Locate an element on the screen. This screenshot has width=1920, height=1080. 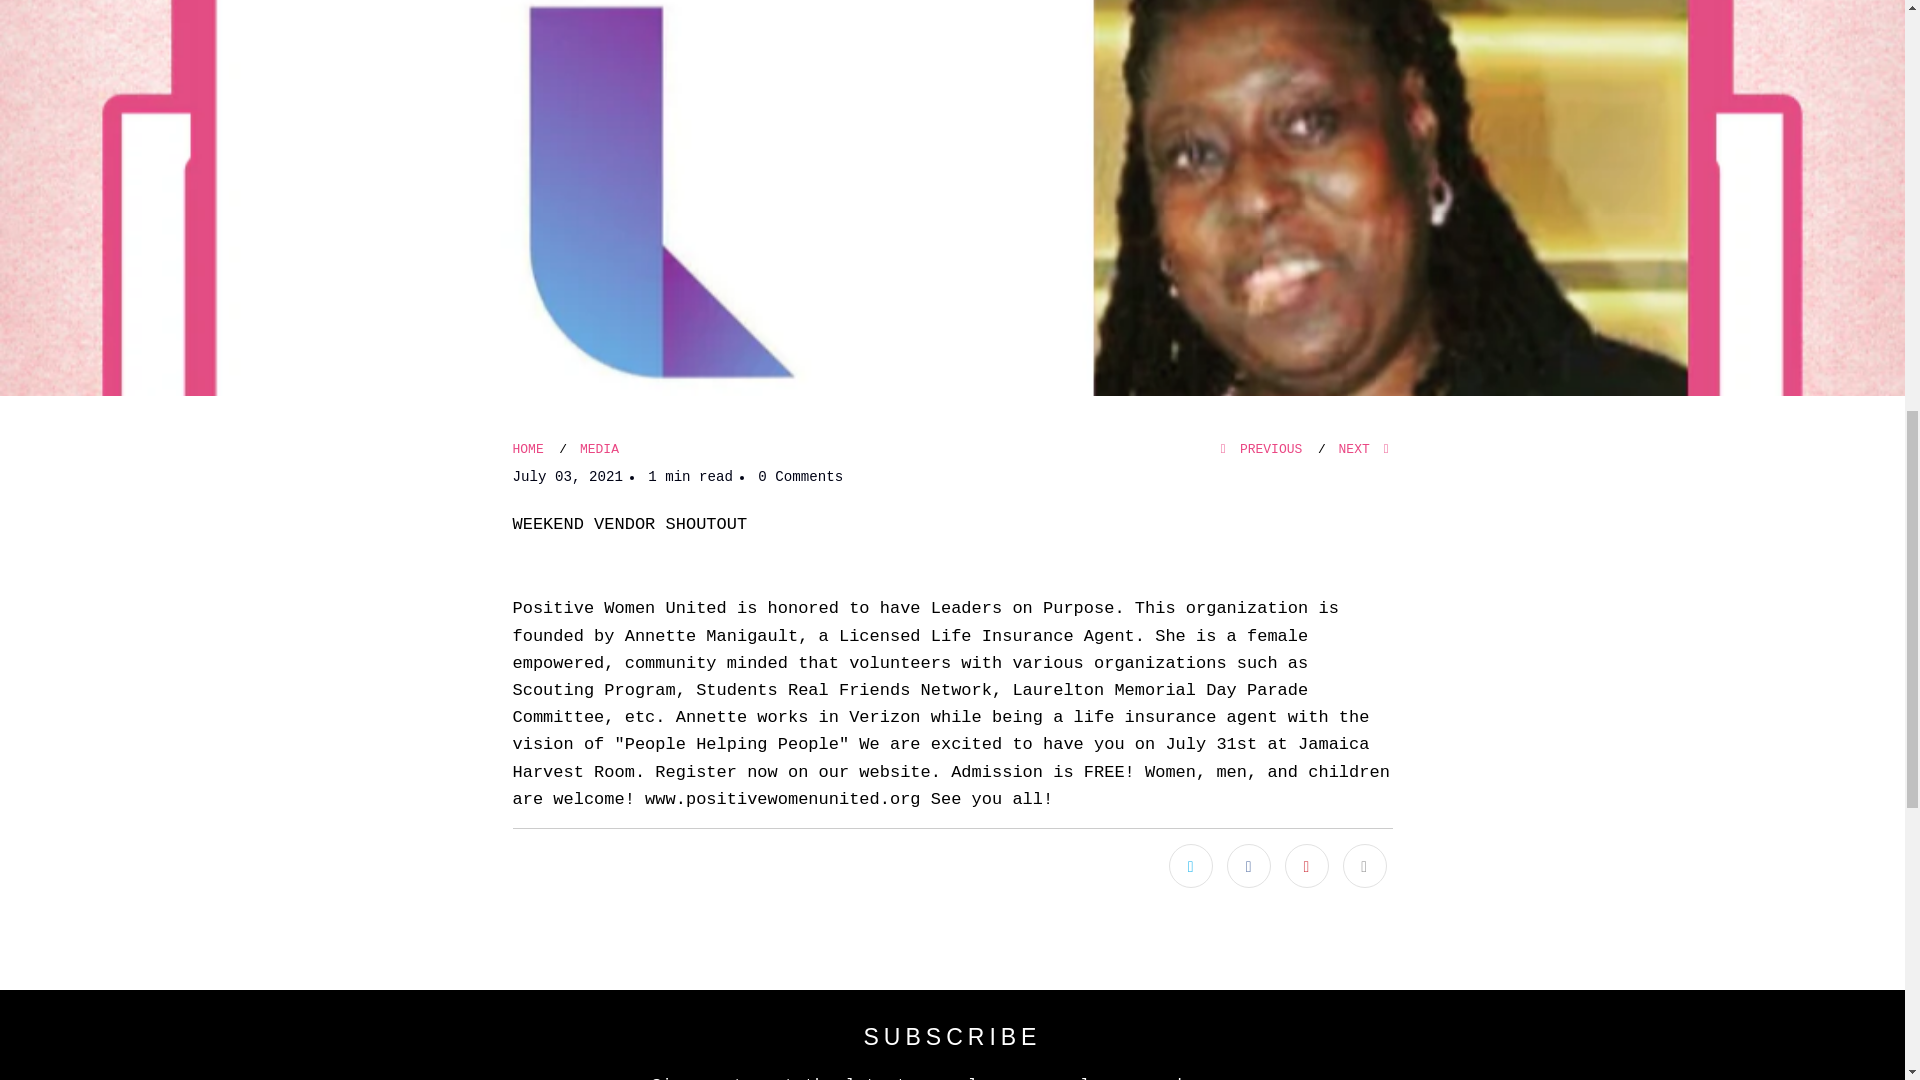
Media is located at coordinates (598, 448).